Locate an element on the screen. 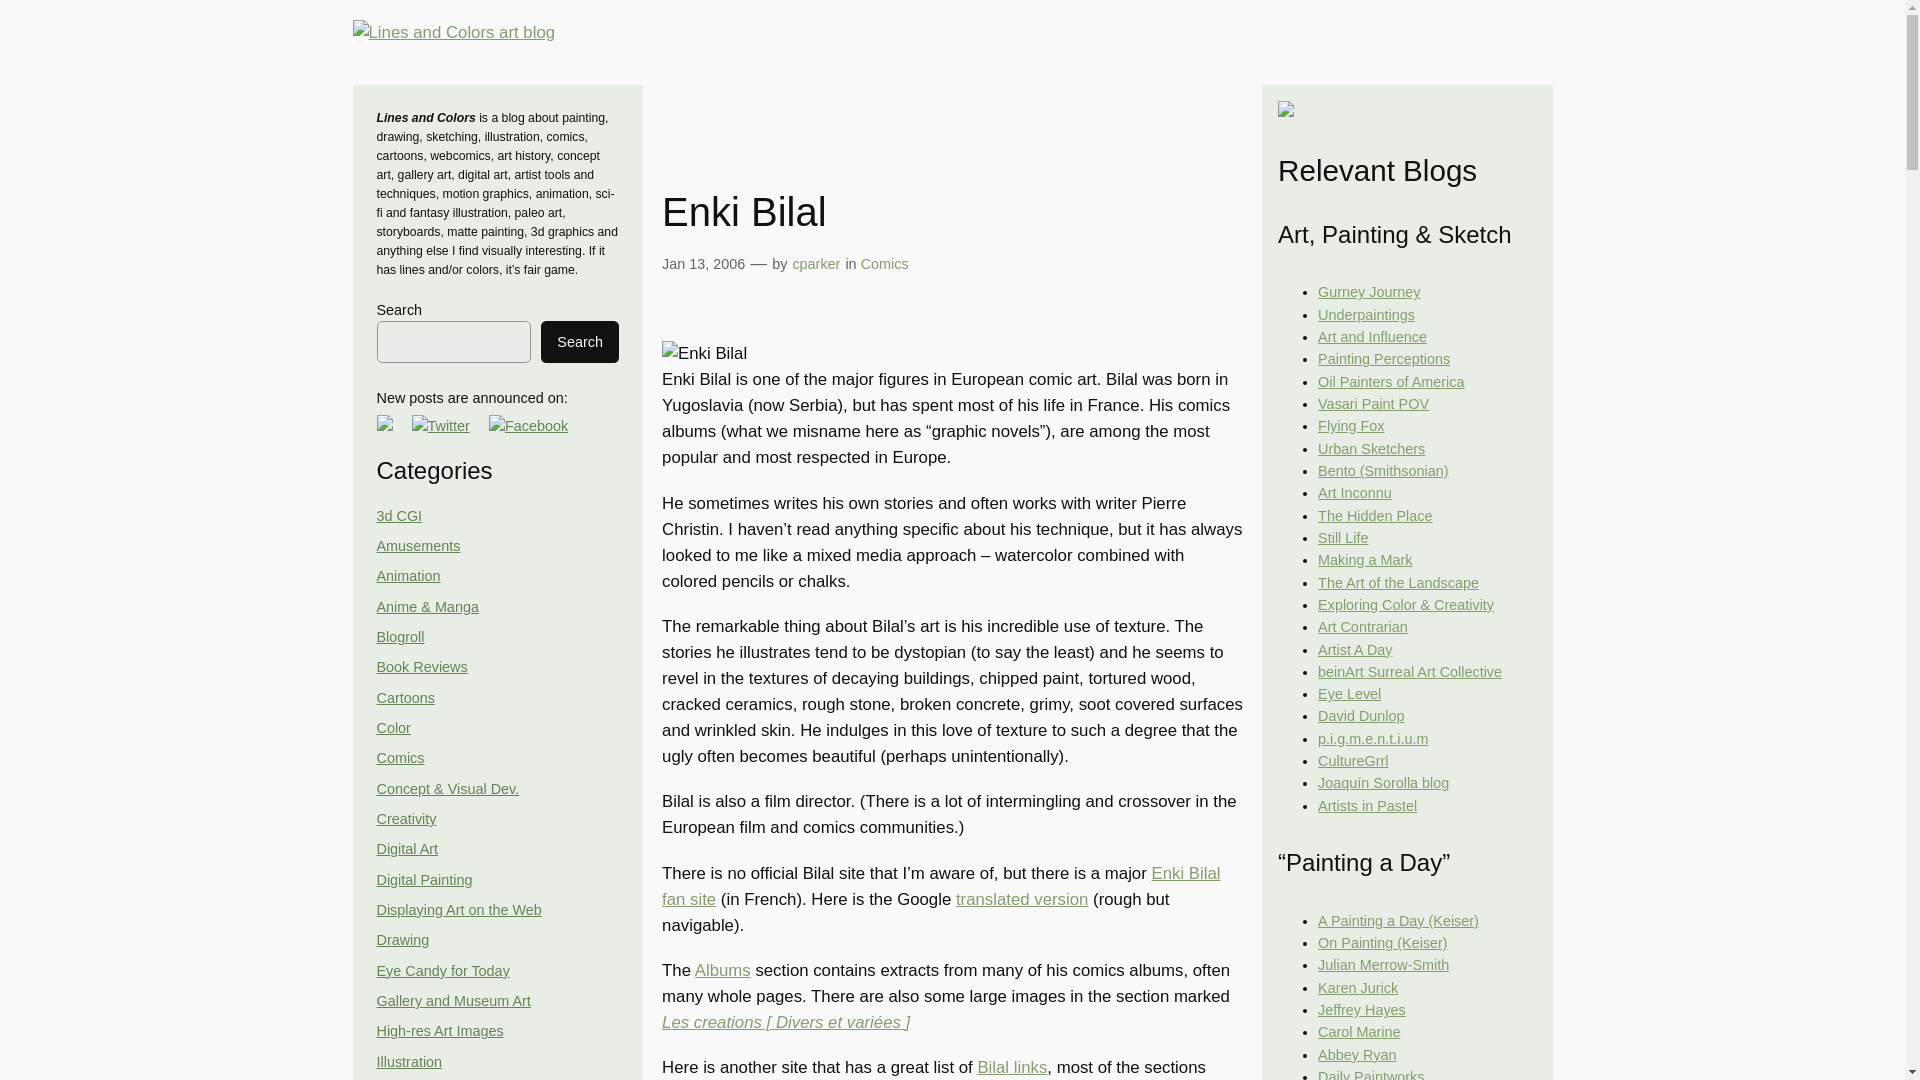  Drawing is located at coordinates (402, 940).